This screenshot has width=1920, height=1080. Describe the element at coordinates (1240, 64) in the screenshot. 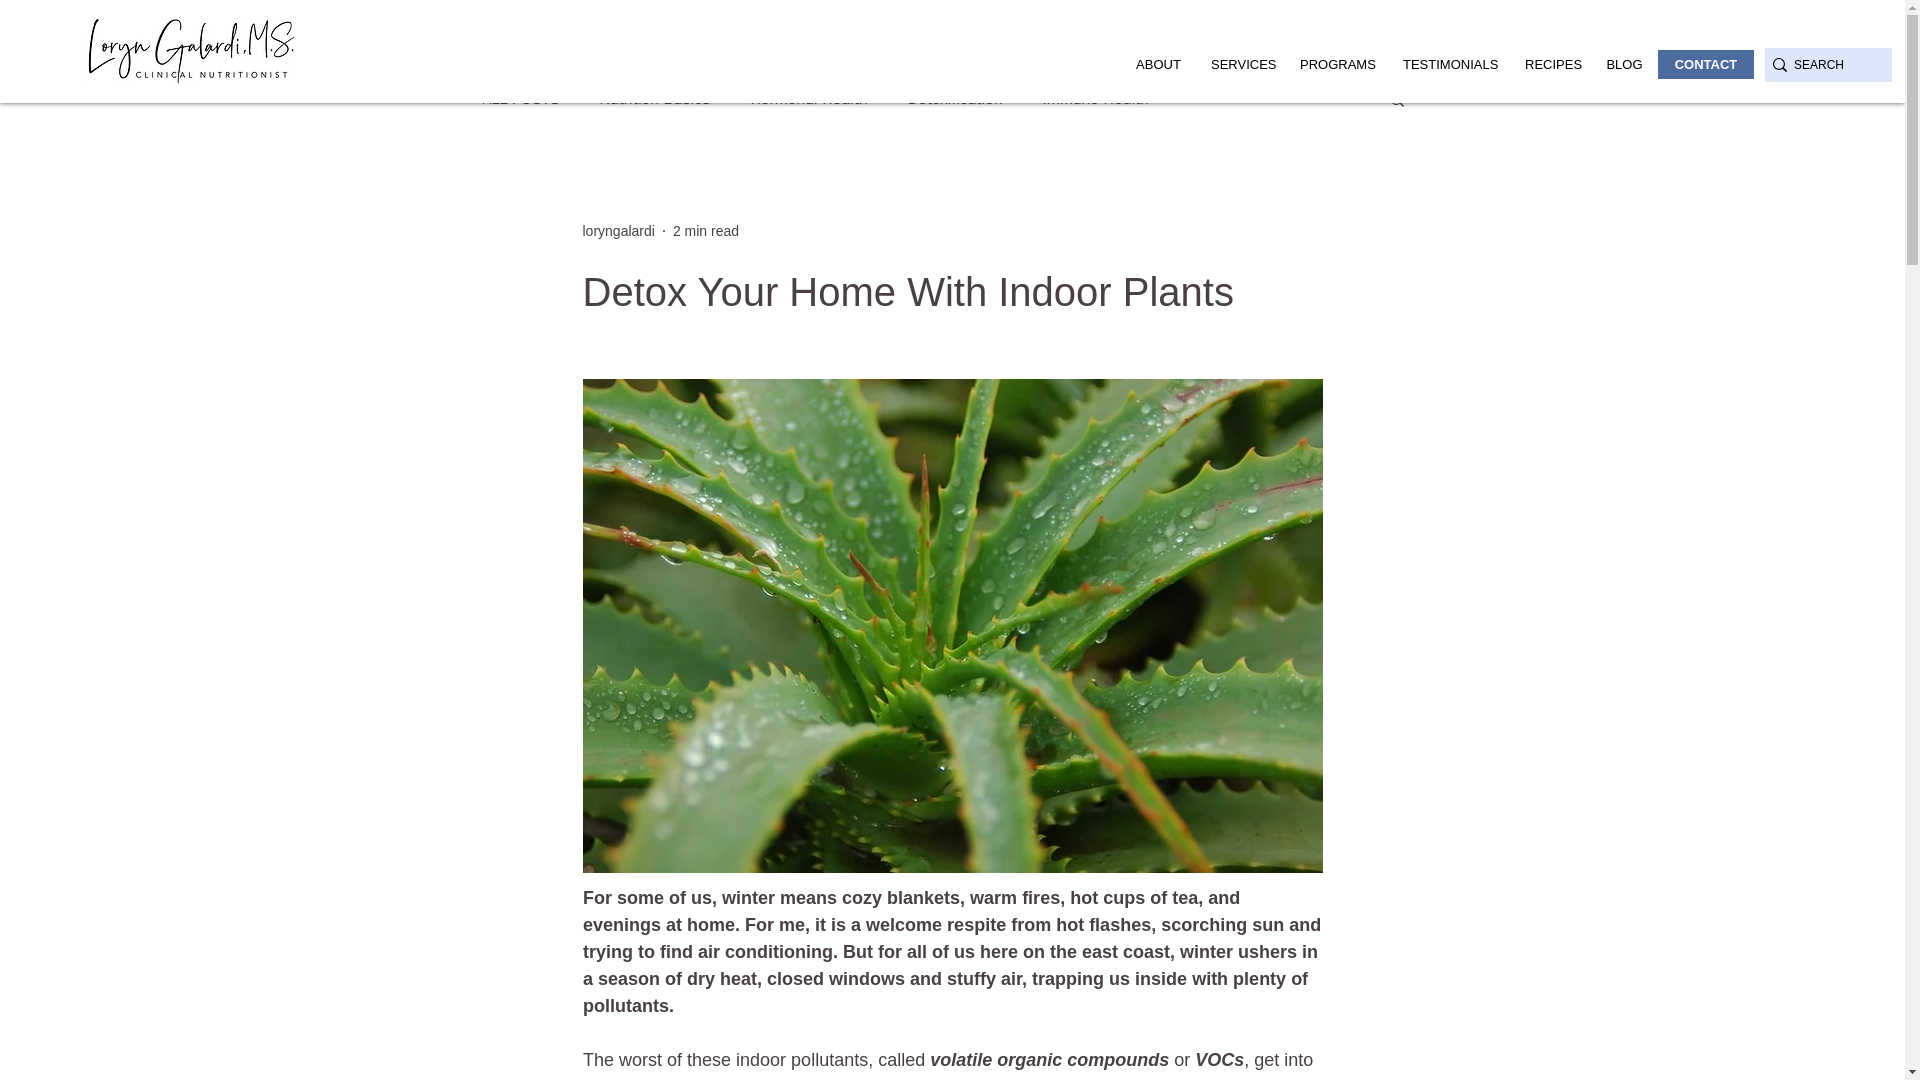

I see `SERVICES` at that location.